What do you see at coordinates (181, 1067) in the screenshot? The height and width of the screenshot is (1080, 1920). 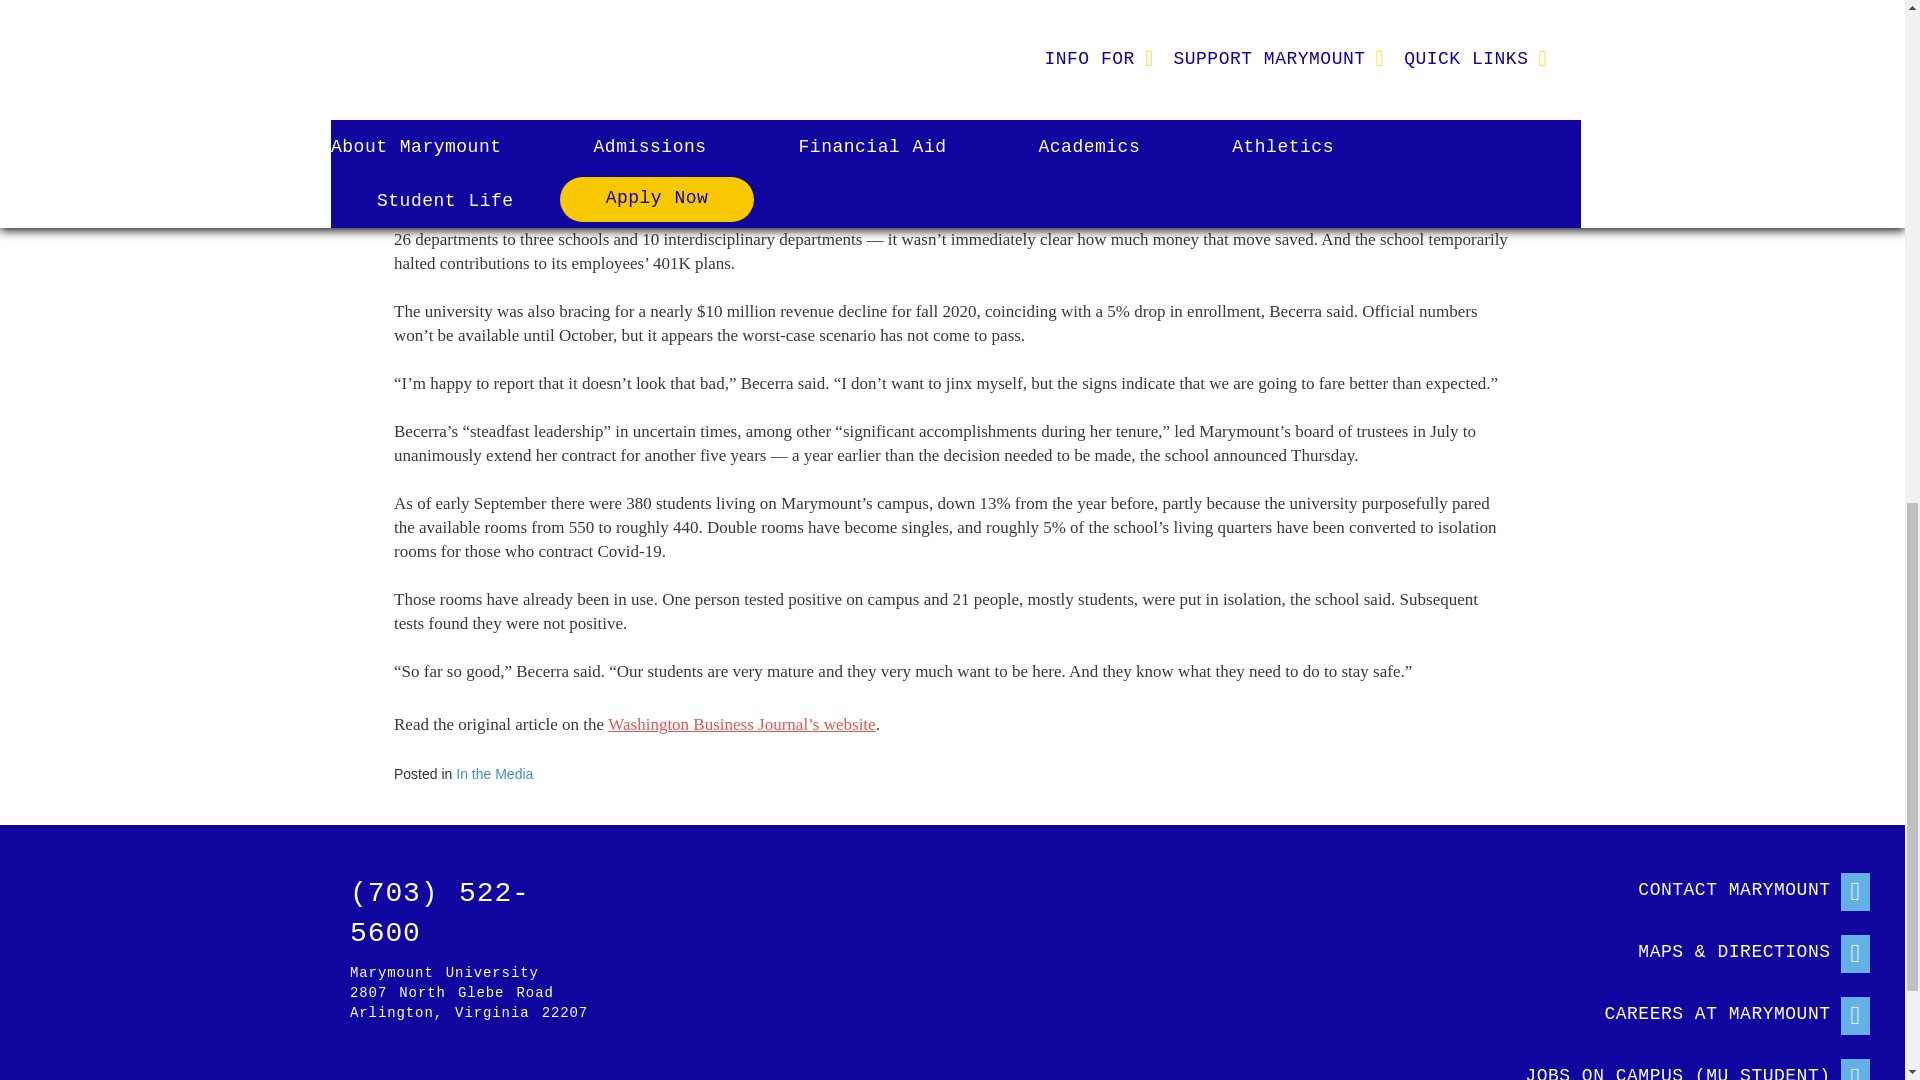 I see `facebook` at bounding box center [181, 1067].